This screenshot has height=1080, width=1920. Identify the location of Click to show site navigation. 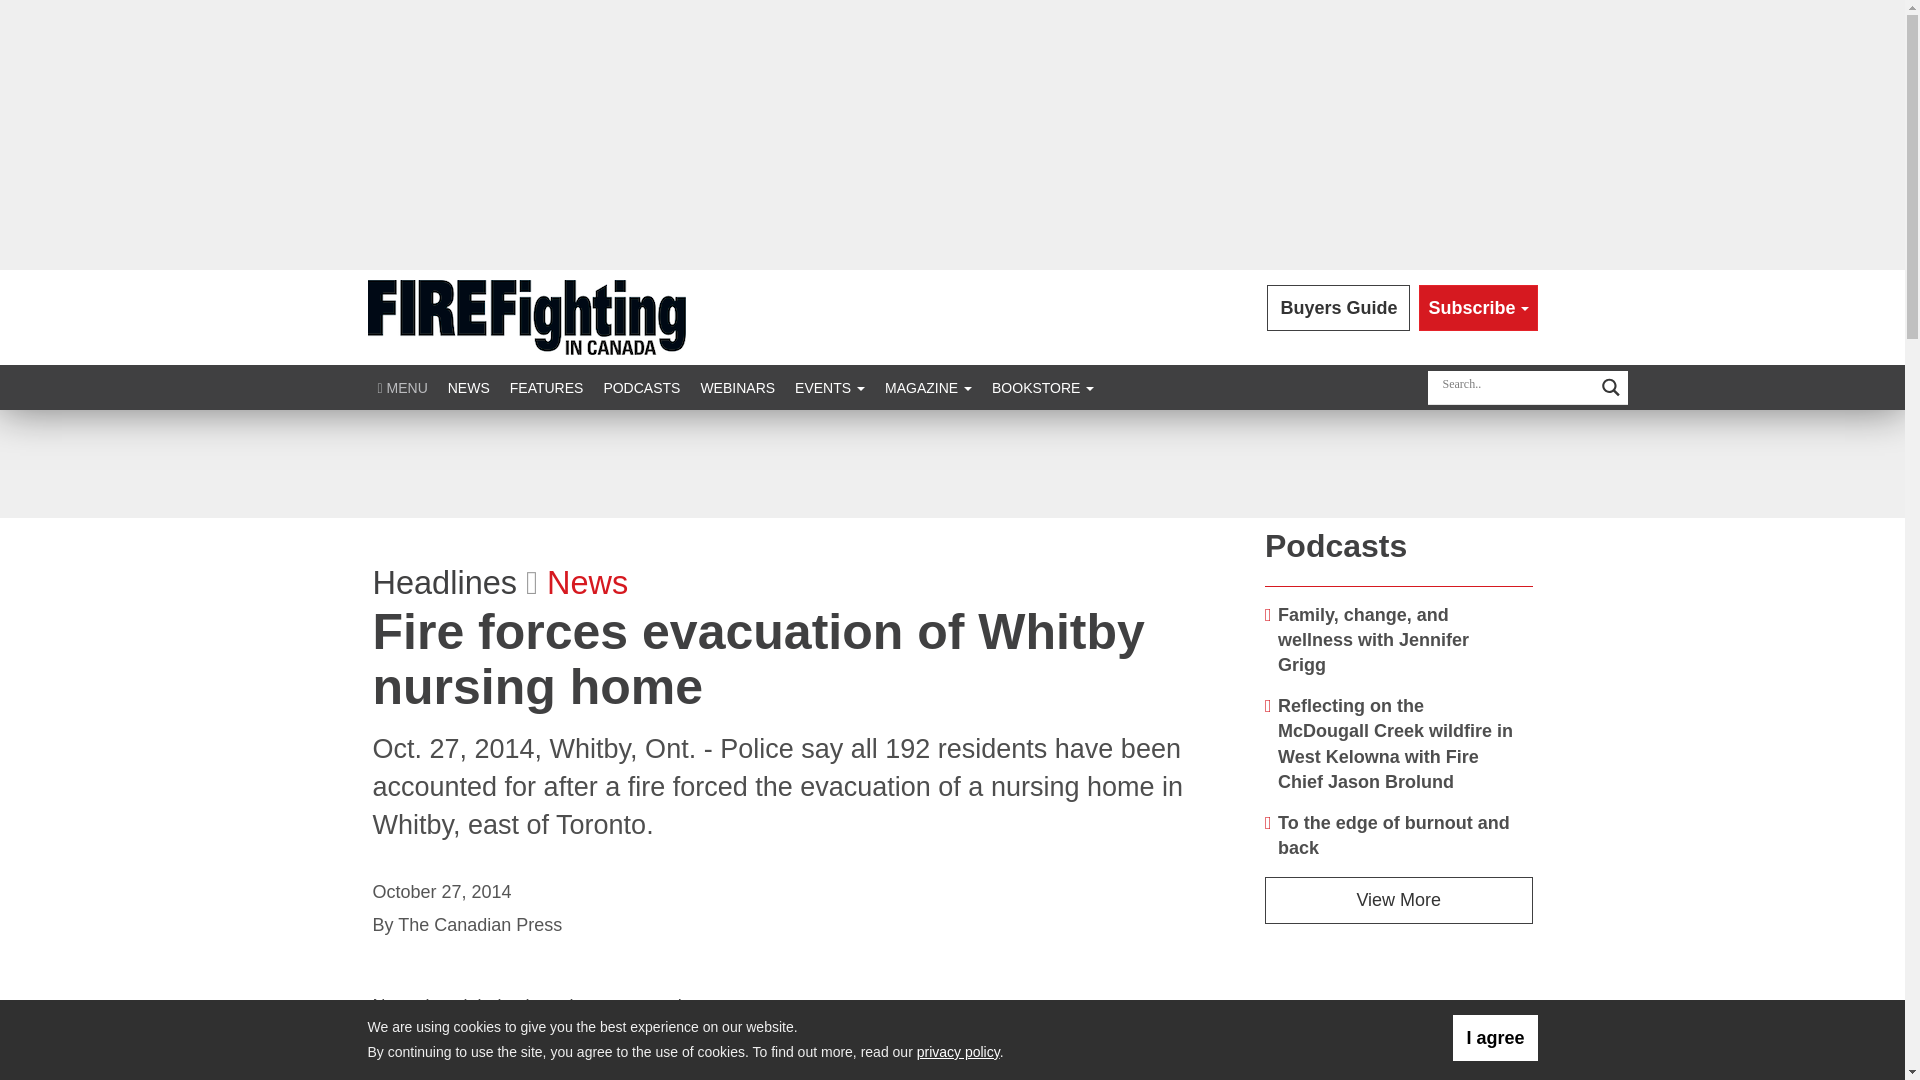
(402, 388).